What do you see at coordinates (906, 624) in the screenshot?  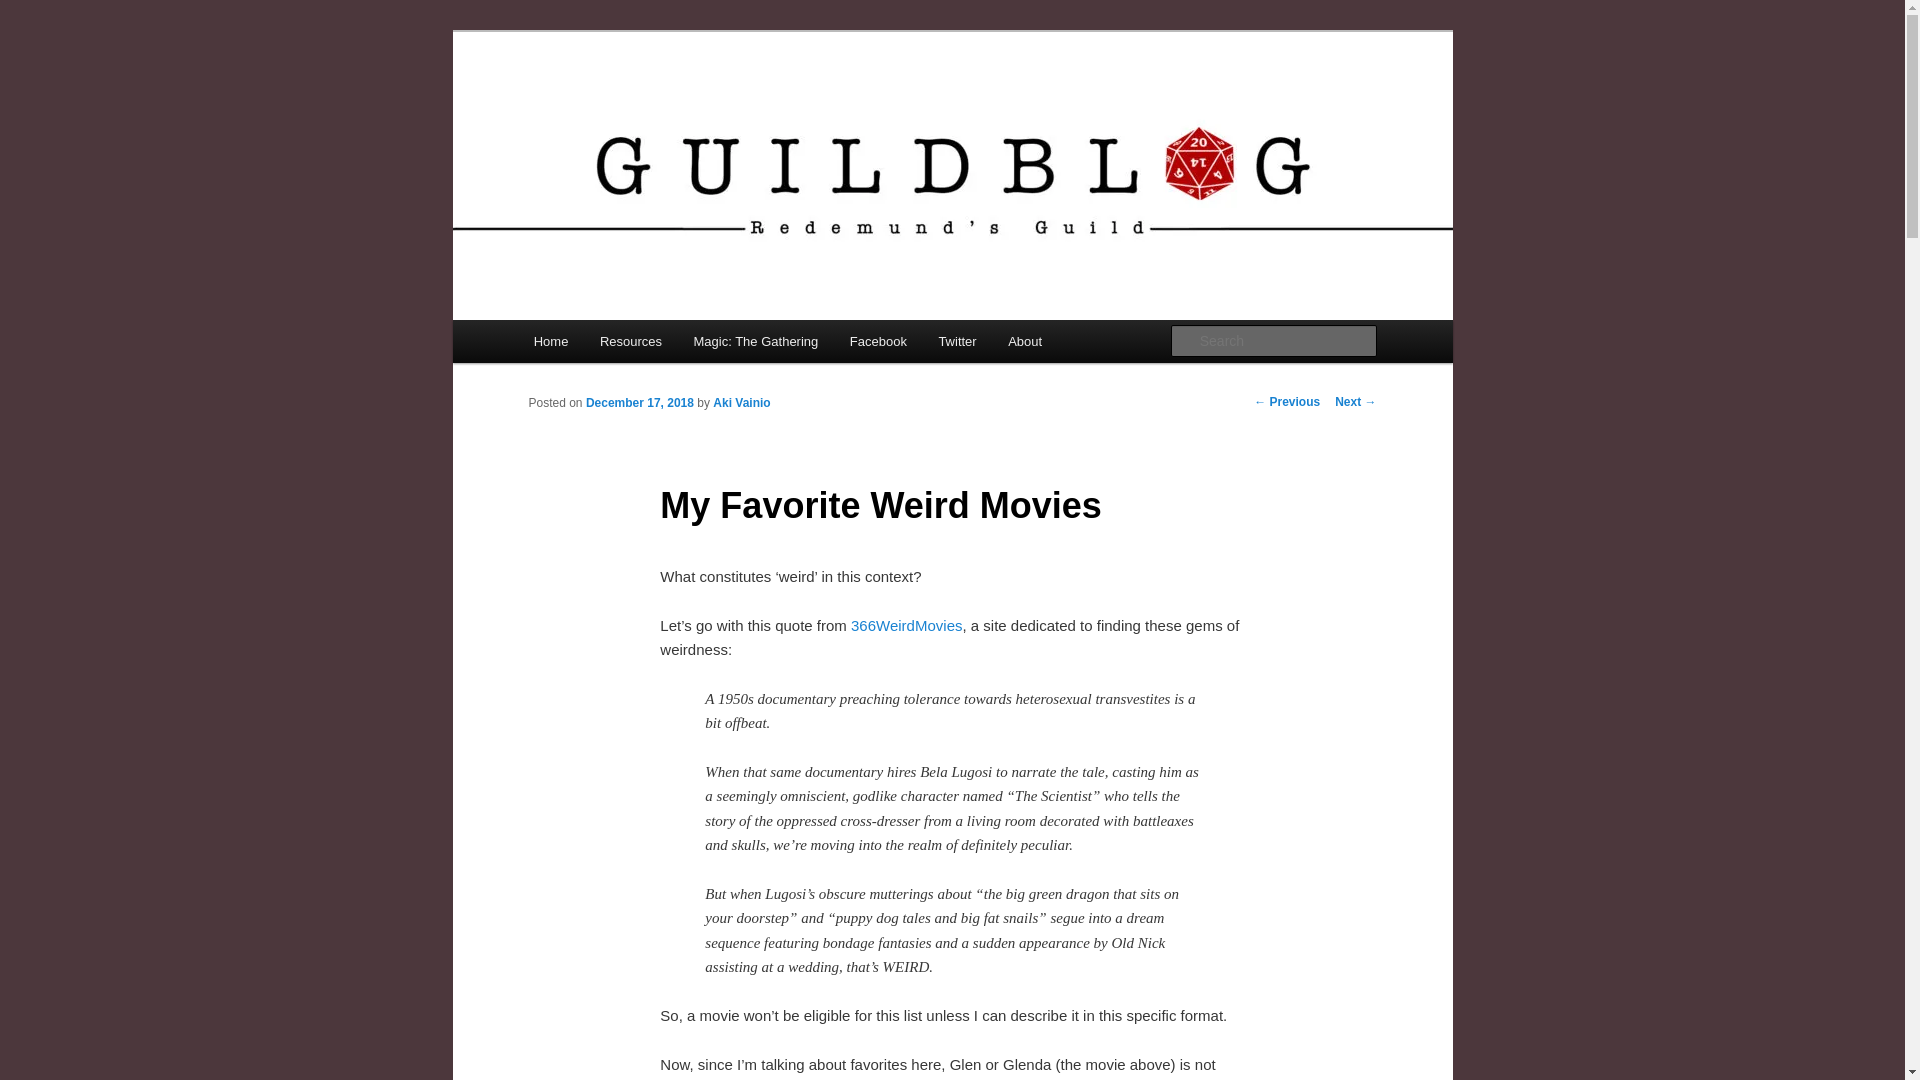 I see `366WeirdMovies` at bounding box center [906, 624].